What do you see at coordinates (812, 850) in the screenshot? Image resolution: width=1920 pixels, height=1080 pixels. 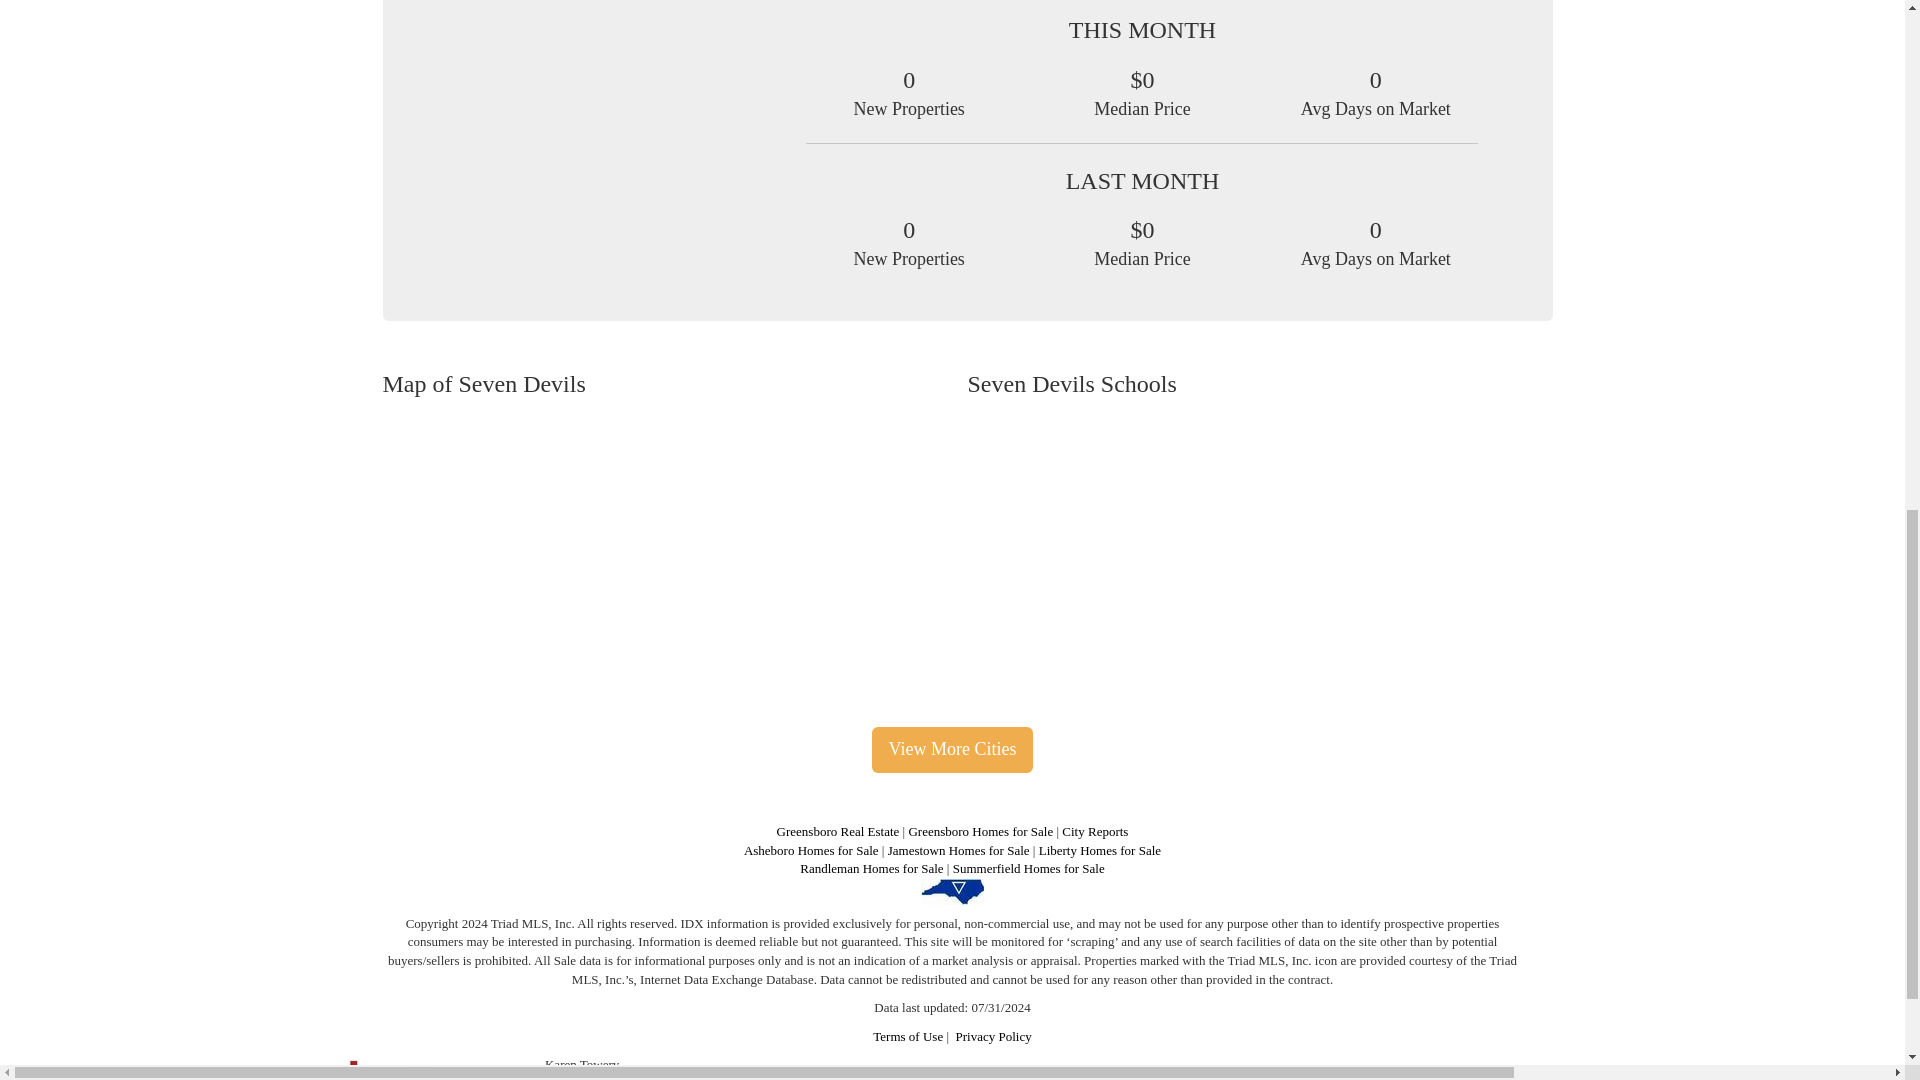 I see `Asheboro Homes for Sale` at bounding box center [812, 850].